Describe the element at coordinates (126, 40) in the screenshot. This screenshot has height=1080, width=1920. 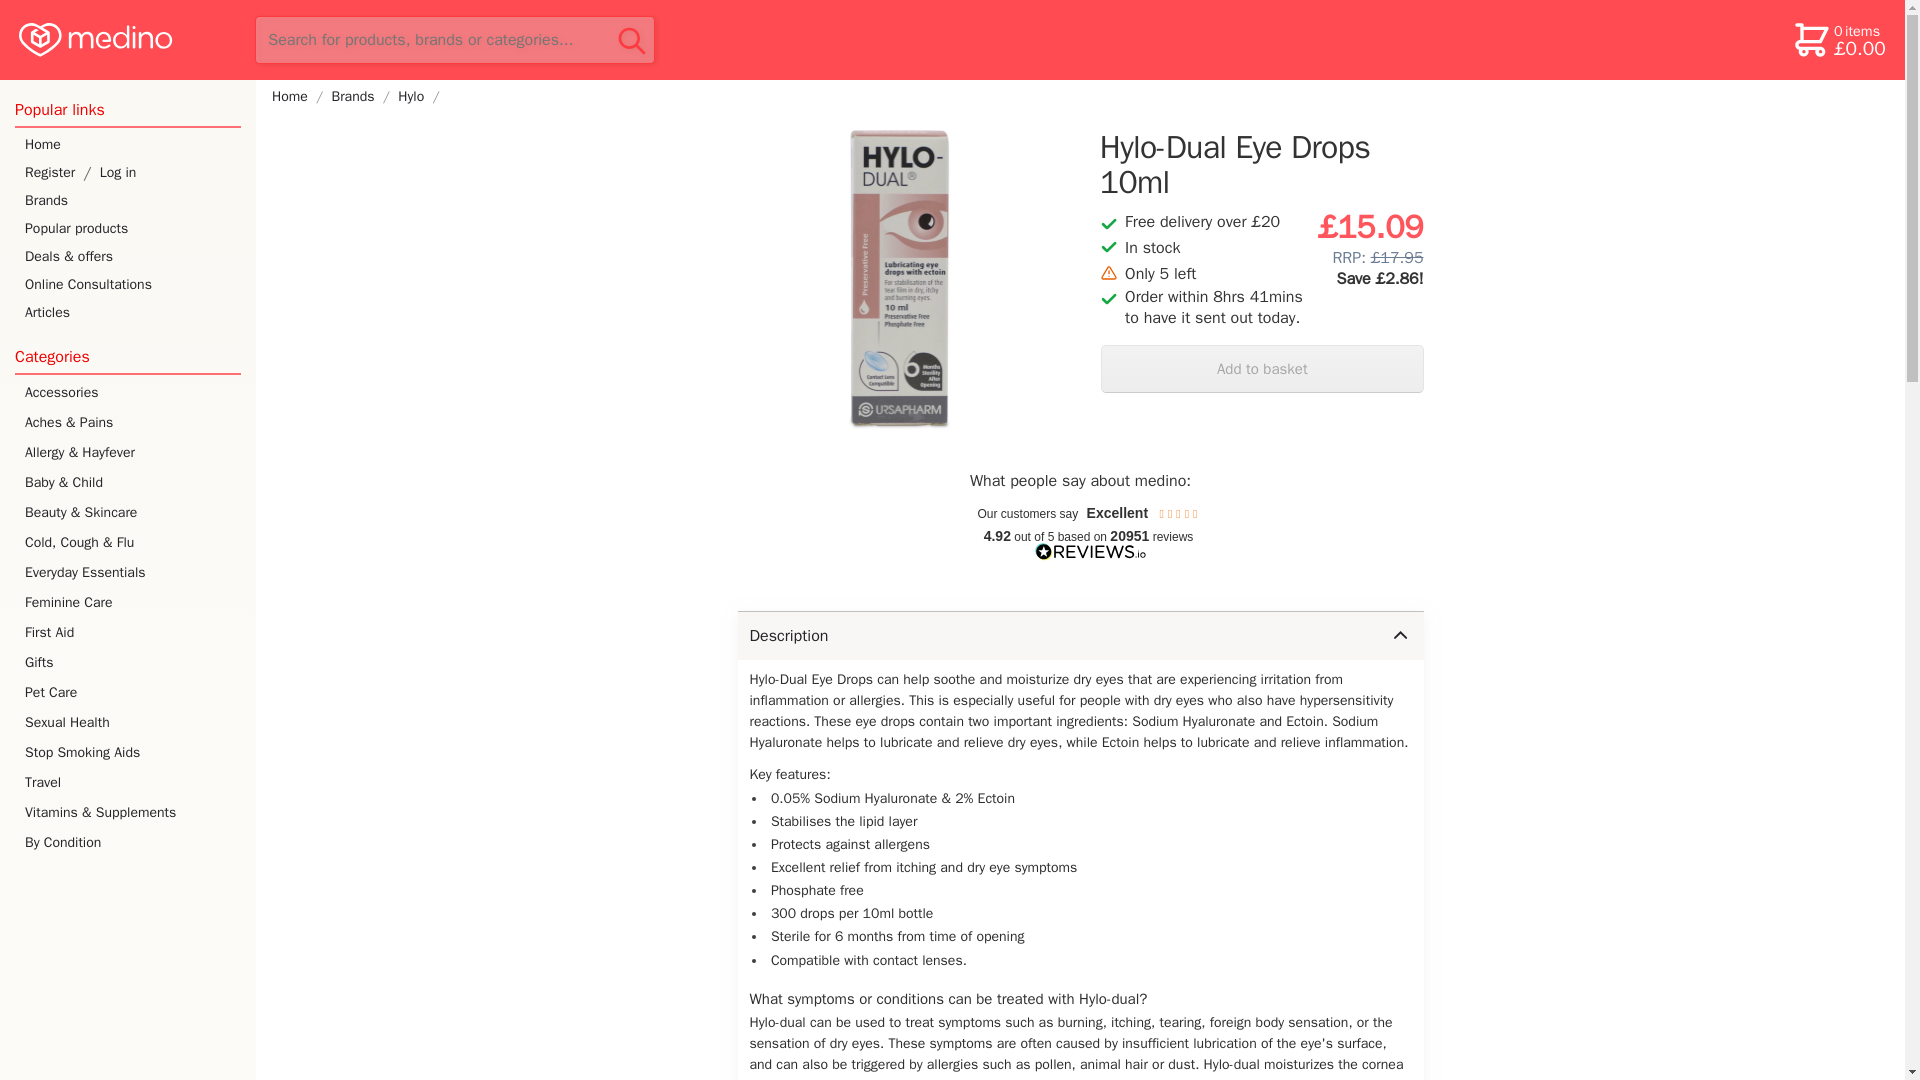
I see `home` at that location.